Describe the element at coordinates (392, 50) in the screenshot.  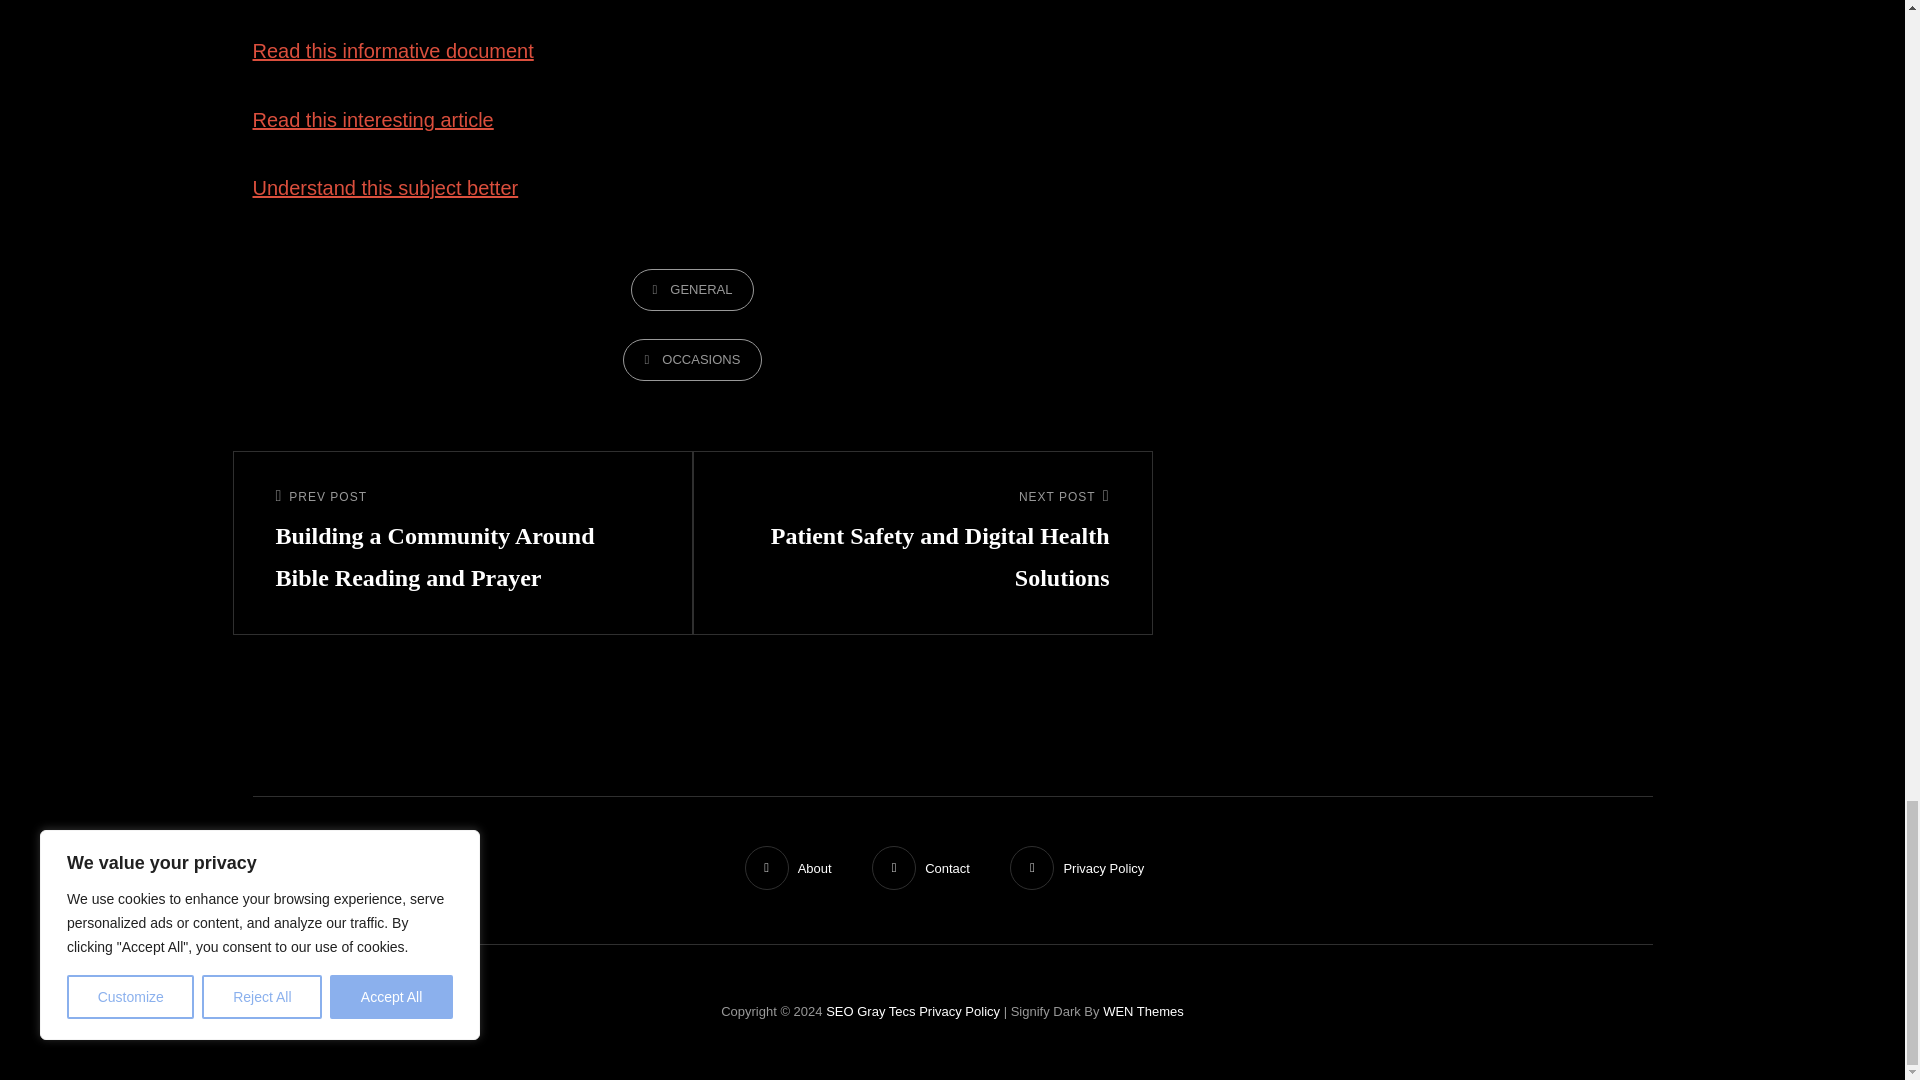
I see `Read this informative document` at that location.